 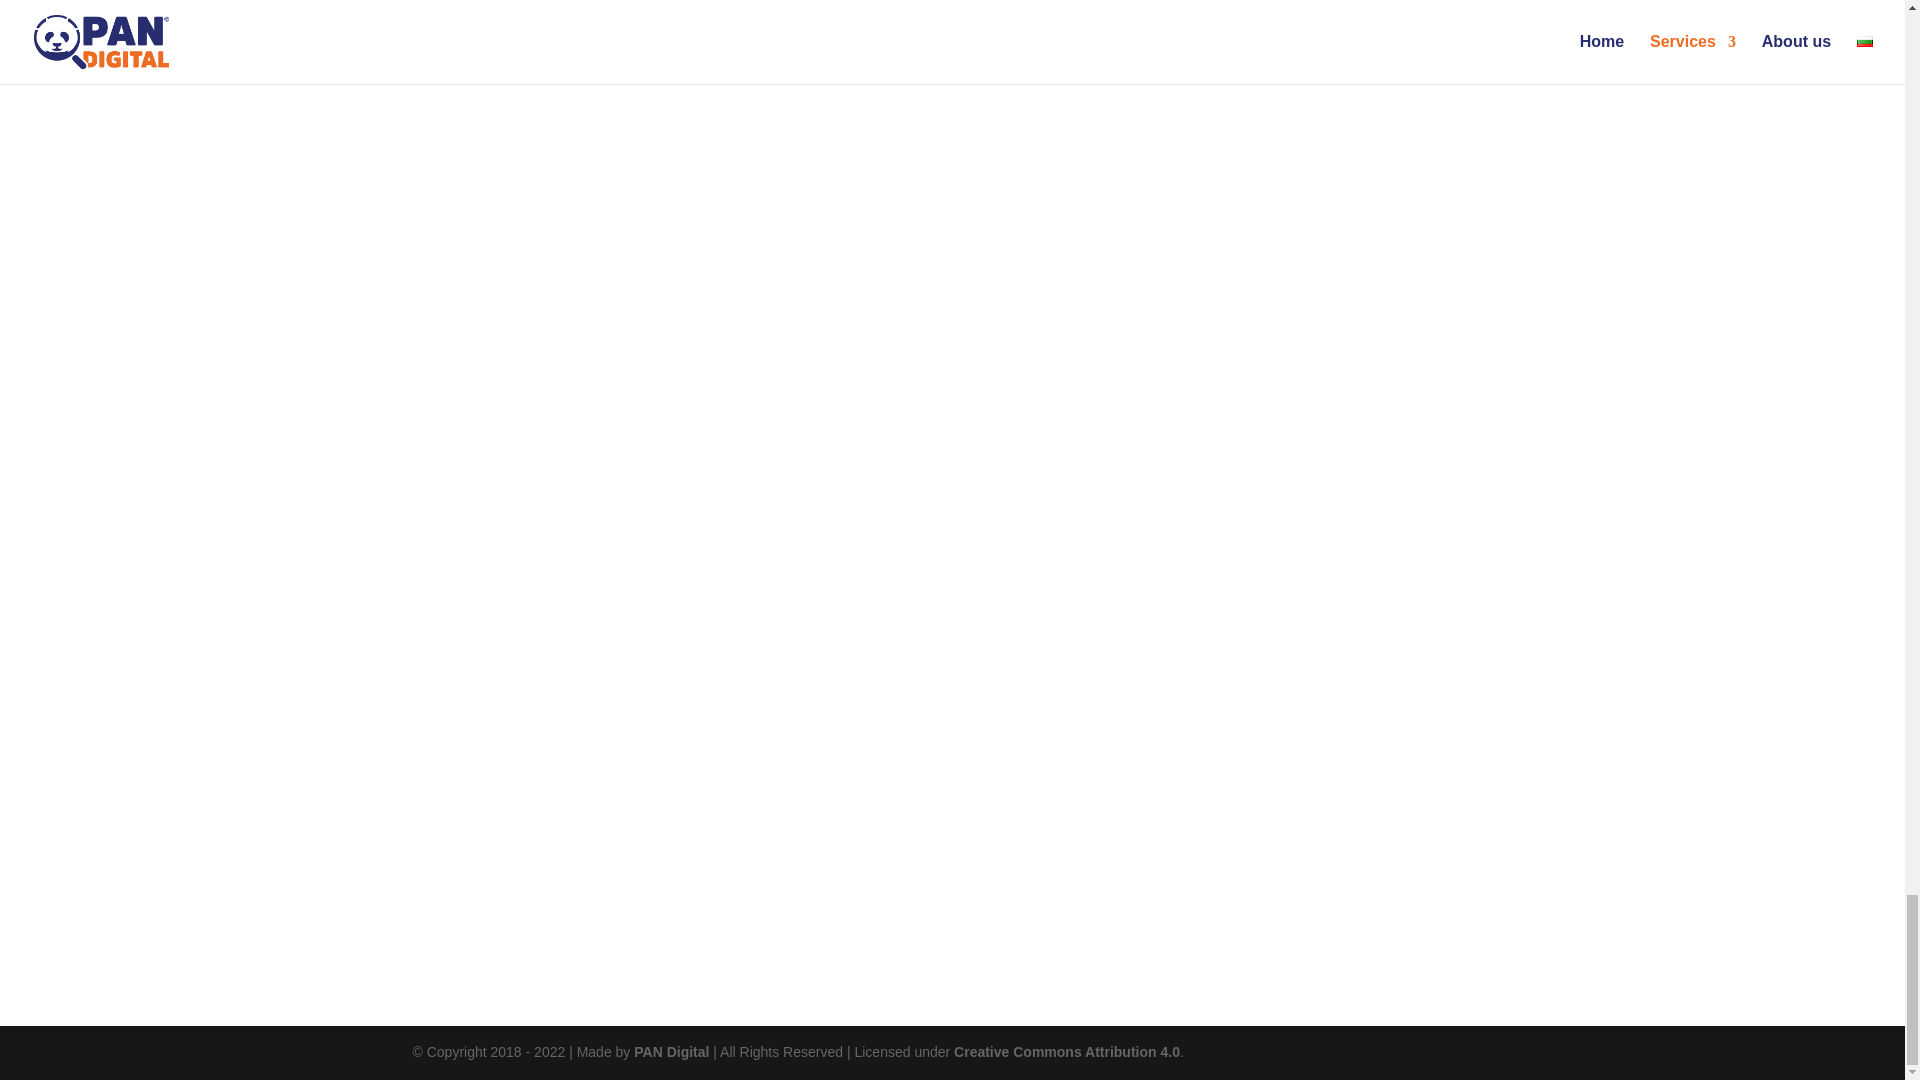 What do you see at coordinates (1067, 1052) in the screenshot?
I see `Creative Commons Attribution 4.0` at bounding box center [1067, 1052].